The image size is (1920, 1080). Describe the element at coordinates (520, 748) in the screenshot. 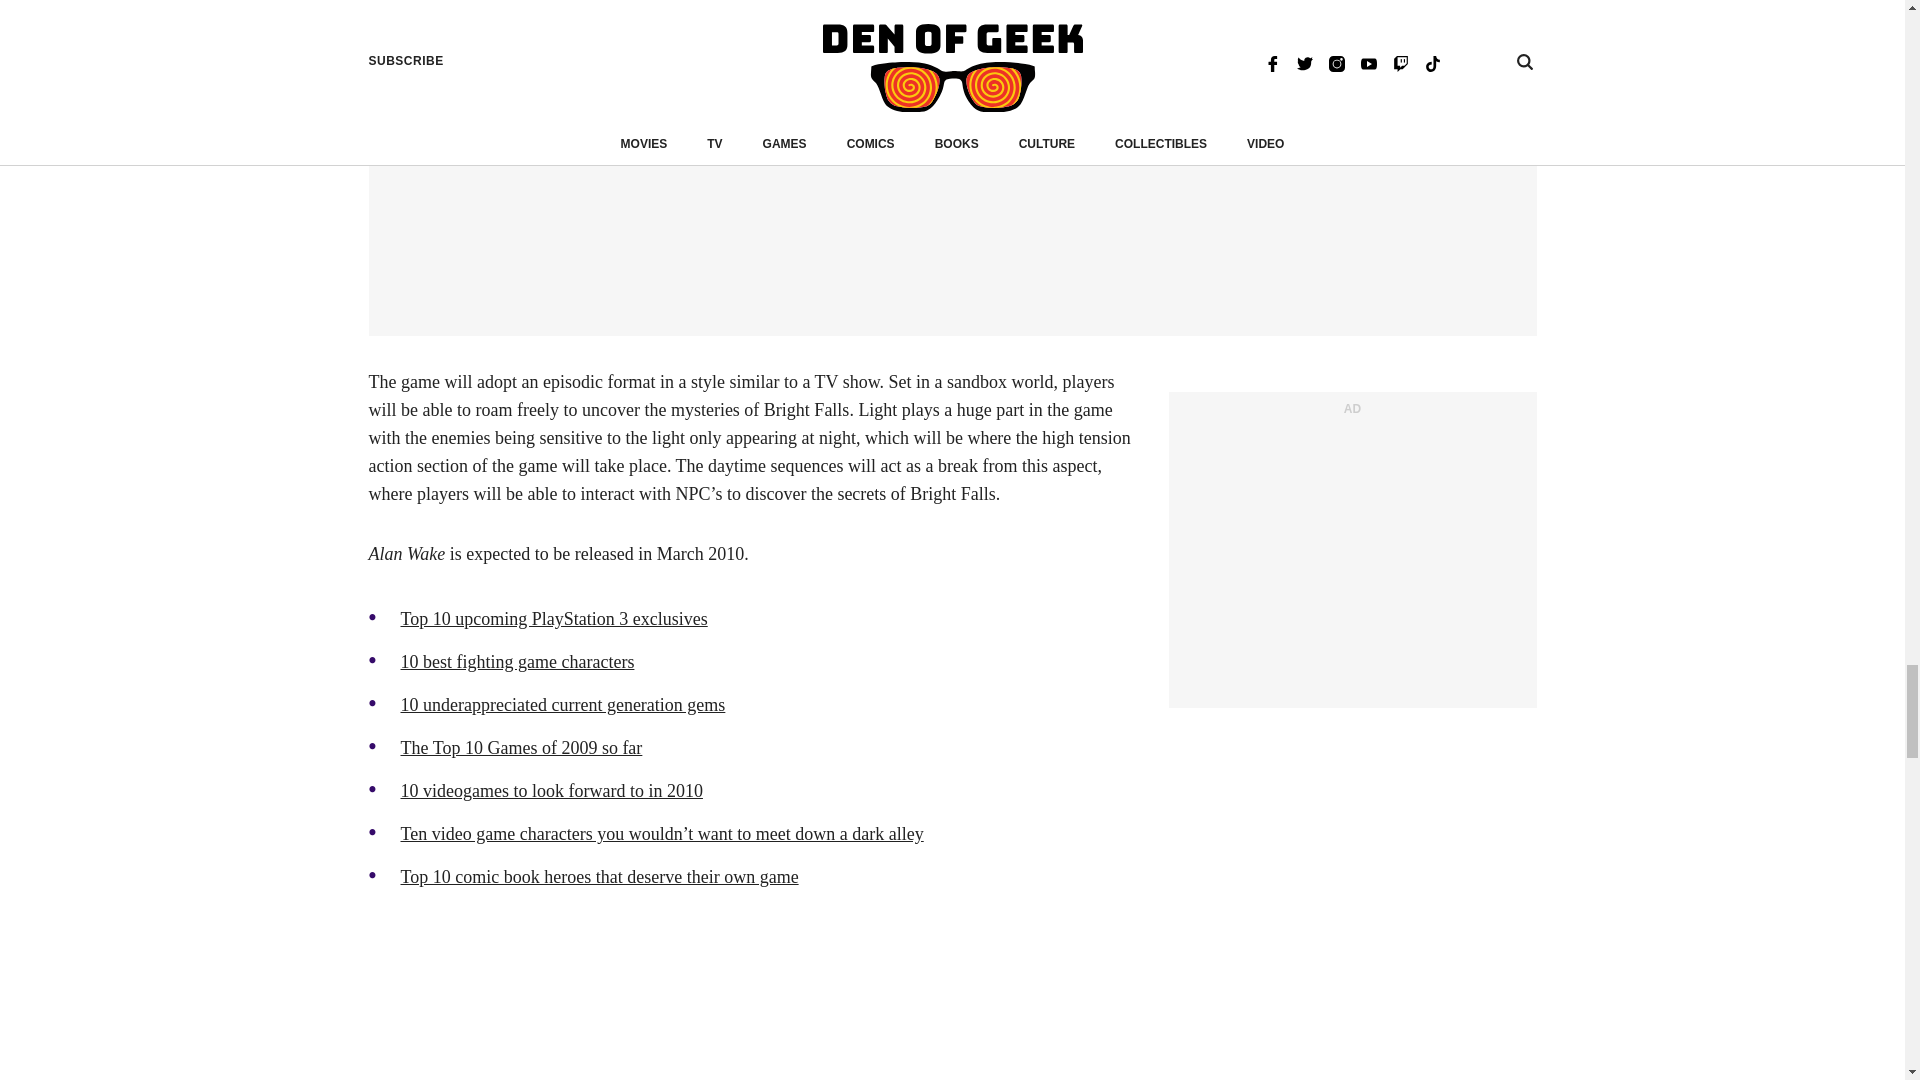

I see `The Top 10 Games of 2009 so far` at that location.